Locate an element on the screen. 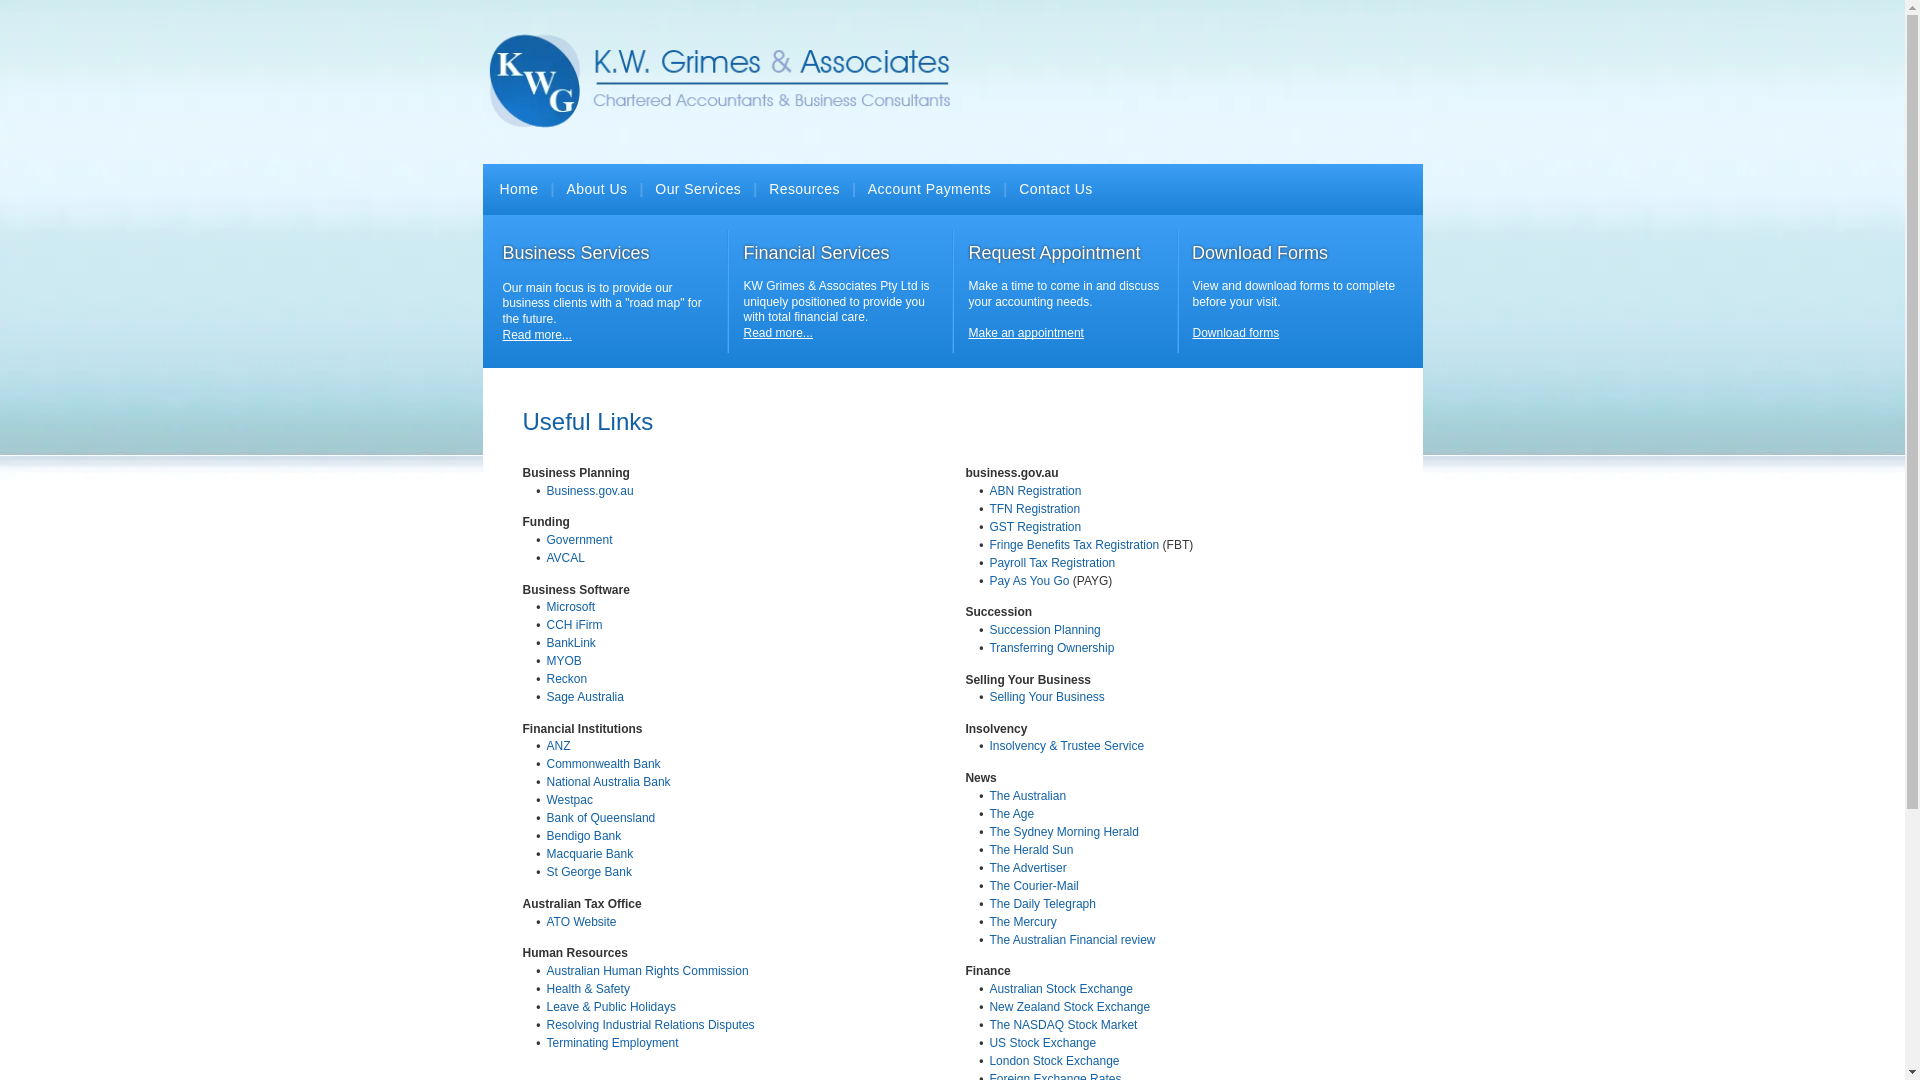 This screenshot has height=1080, width=1920. ANZ is located at coordinates (558, 746).